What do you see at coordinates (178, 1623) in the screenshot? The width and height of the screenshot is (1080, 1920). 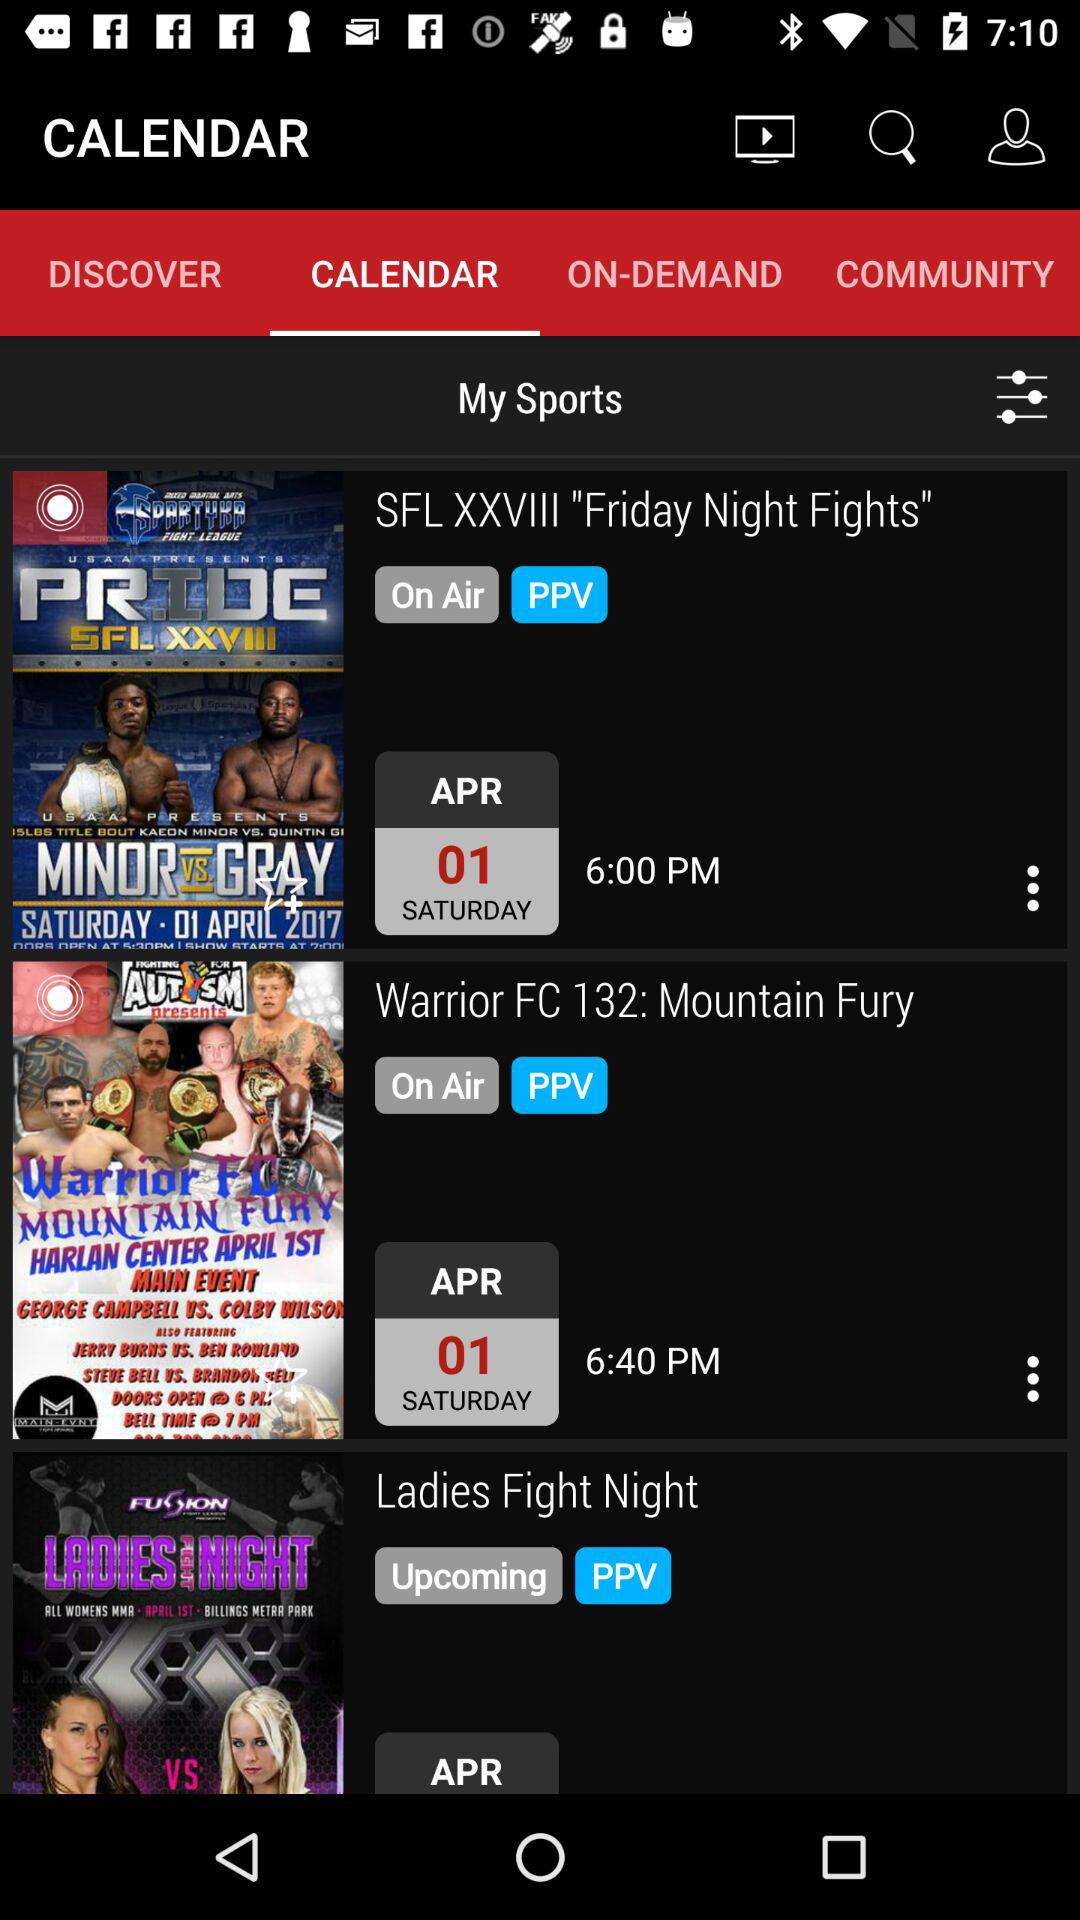 I see `view image` at bounding box center [178, 1623].